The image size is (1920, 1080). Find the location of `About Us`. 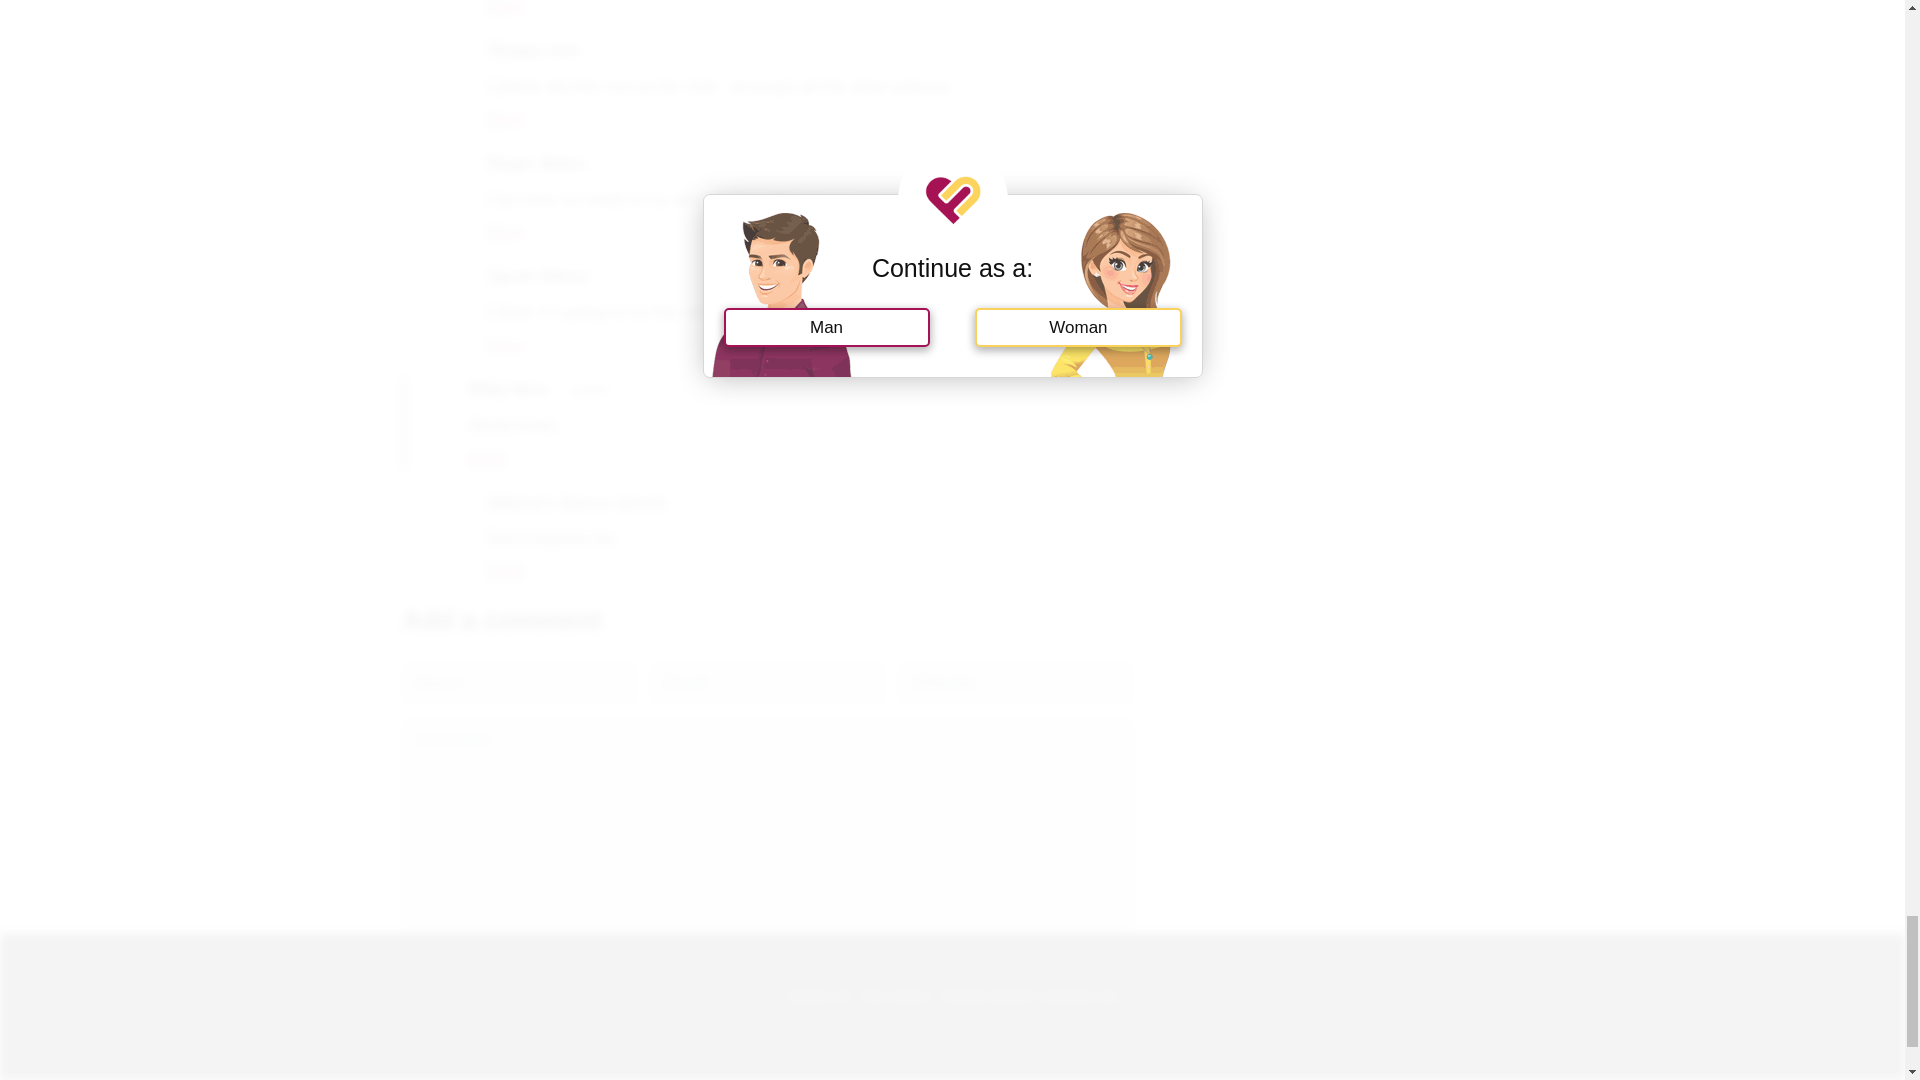

About Us is located at coordinates (818, 994).